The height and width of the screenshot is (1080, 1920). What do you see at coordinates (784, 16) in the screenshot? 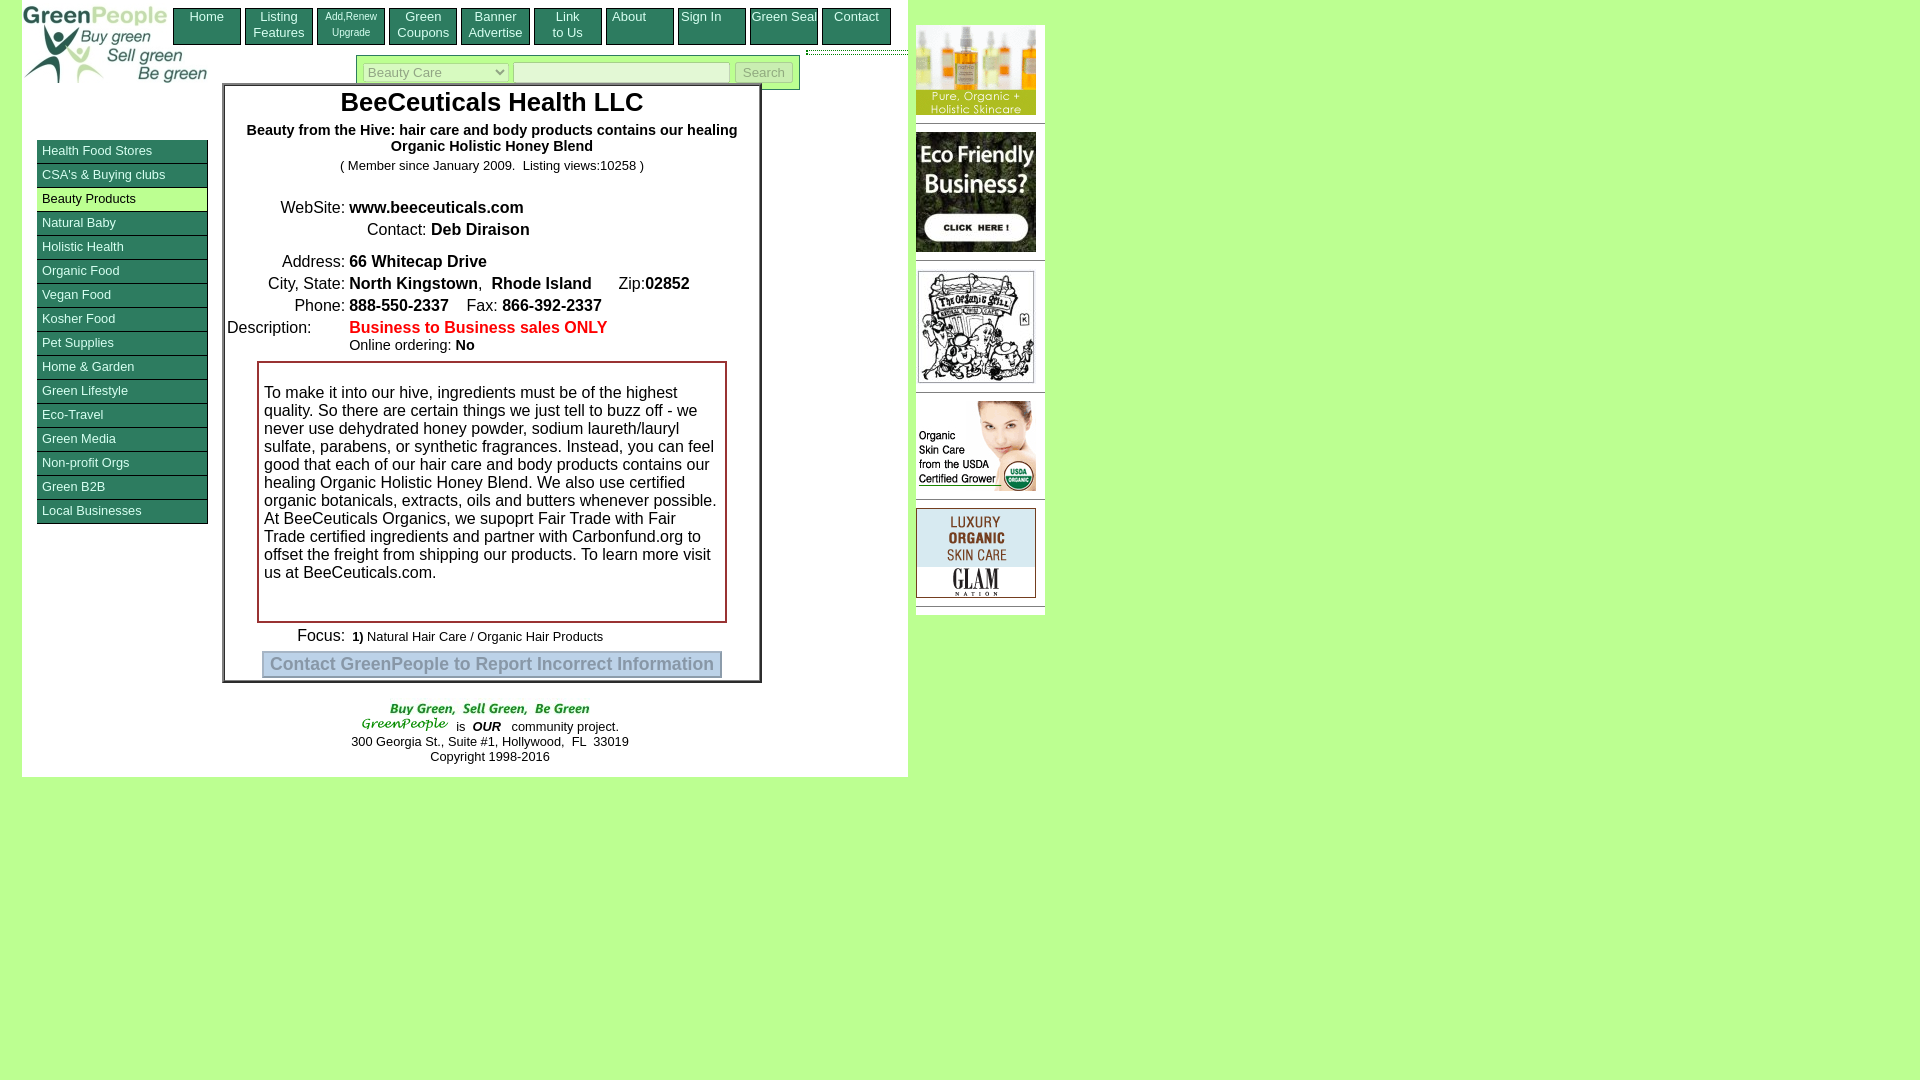
I see `Green Seal` at bounding box center [784, 16].